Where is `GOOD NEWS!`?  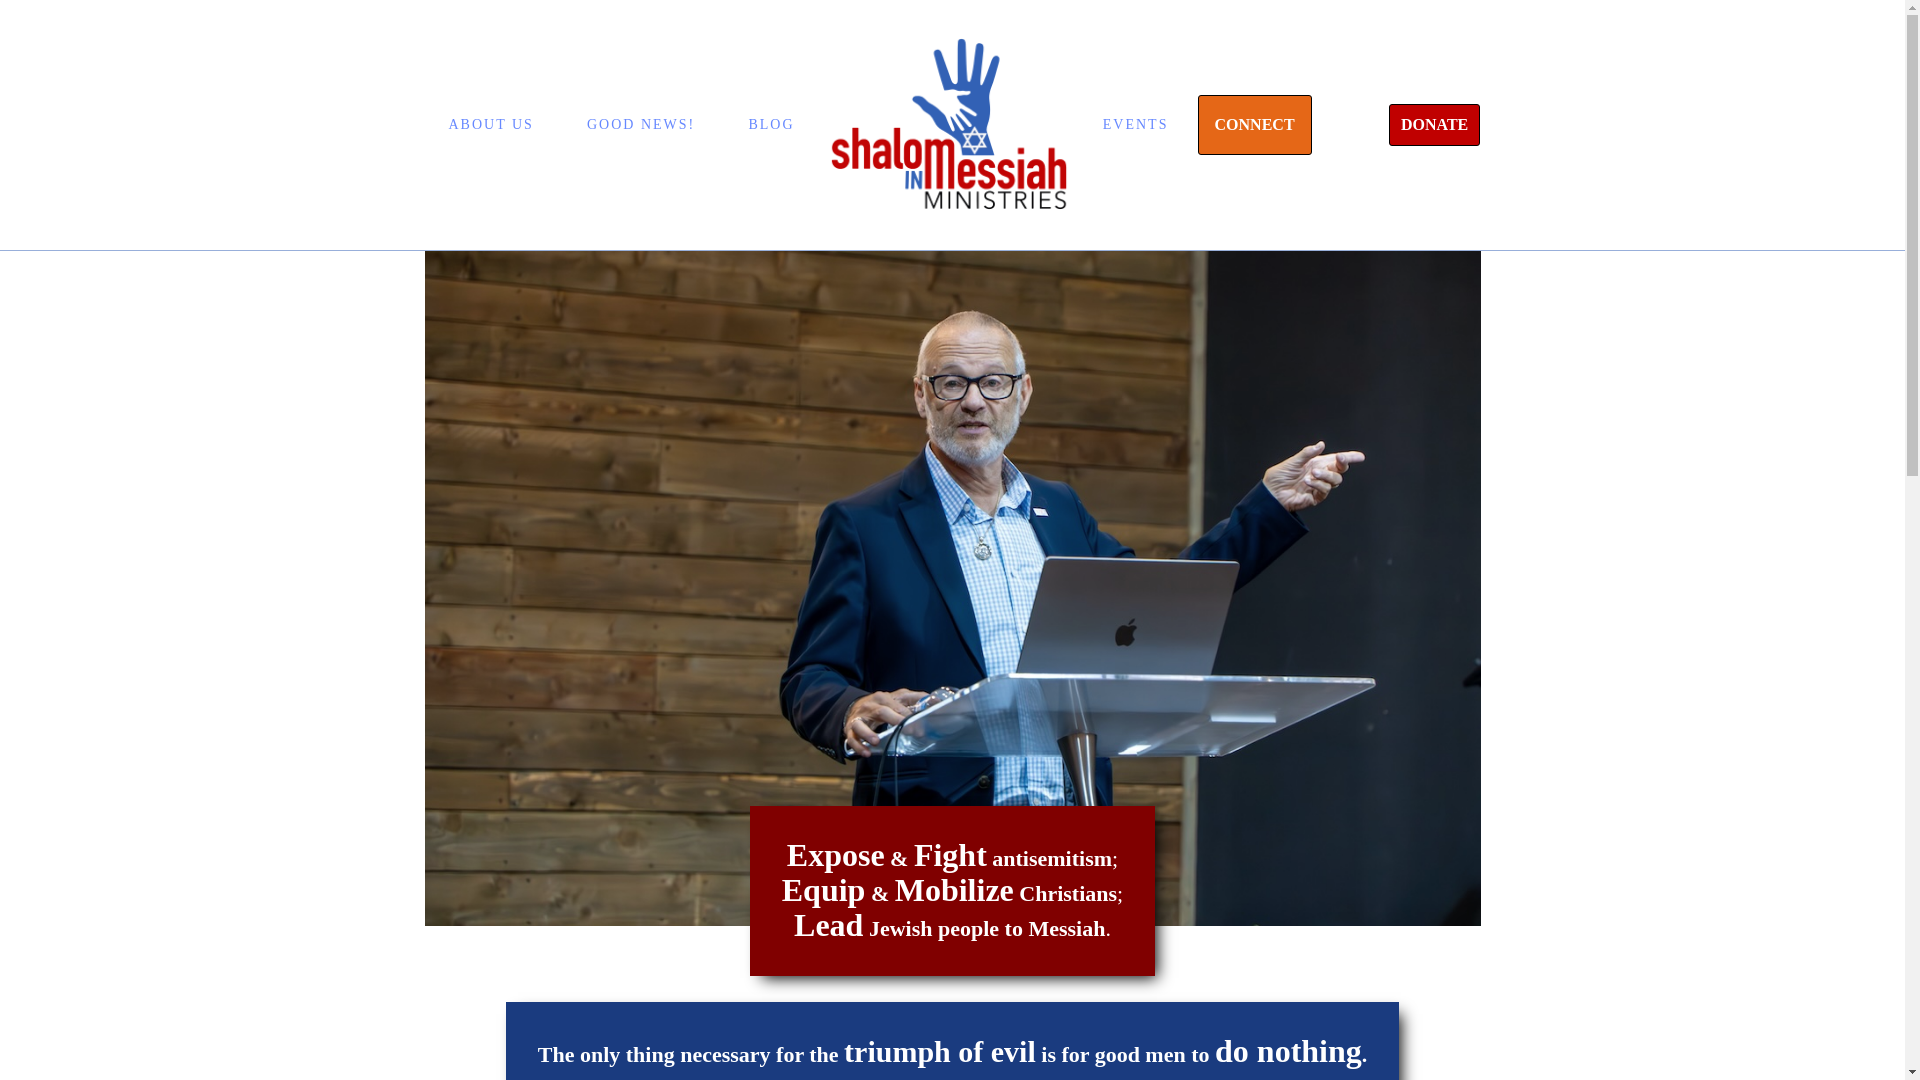
GOOD NEWS! is located at coordinates (640, 124).